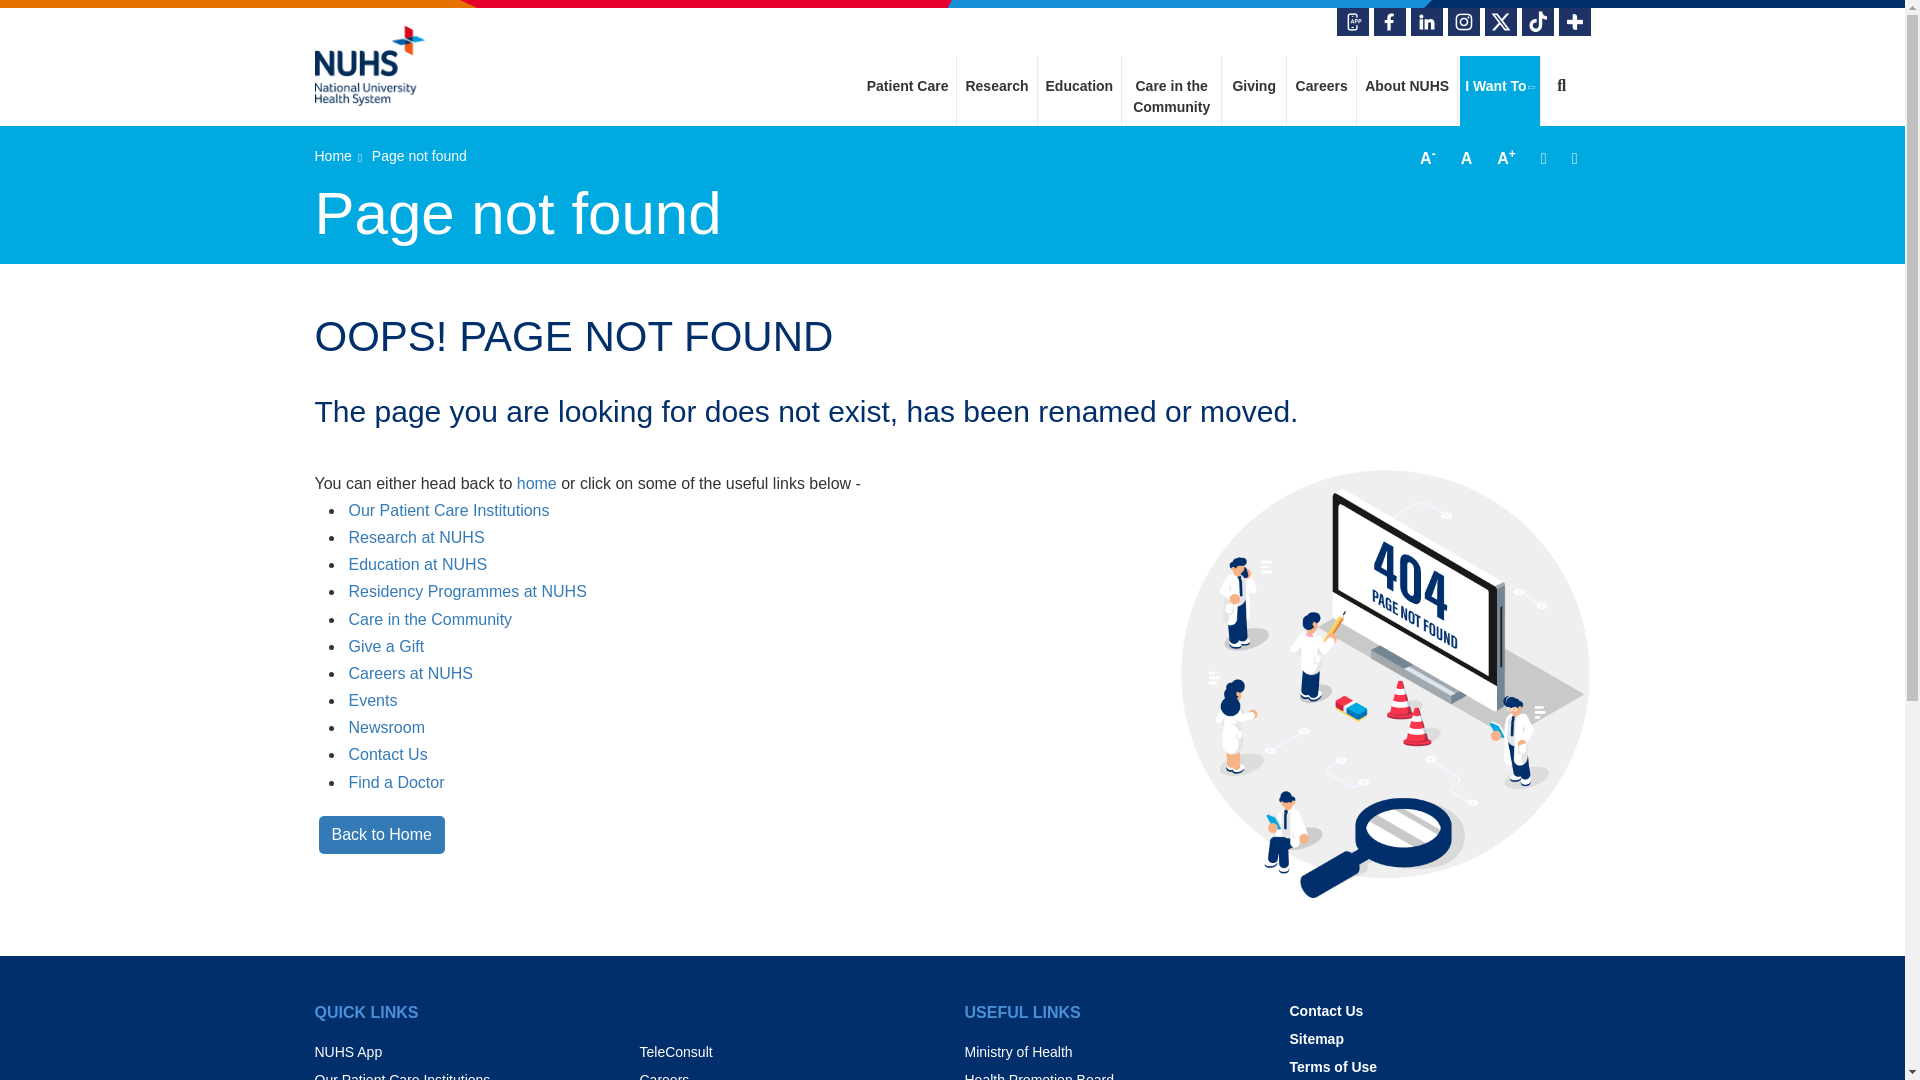  I want to click on Instagram: National University Health System, so click(1464, 21).